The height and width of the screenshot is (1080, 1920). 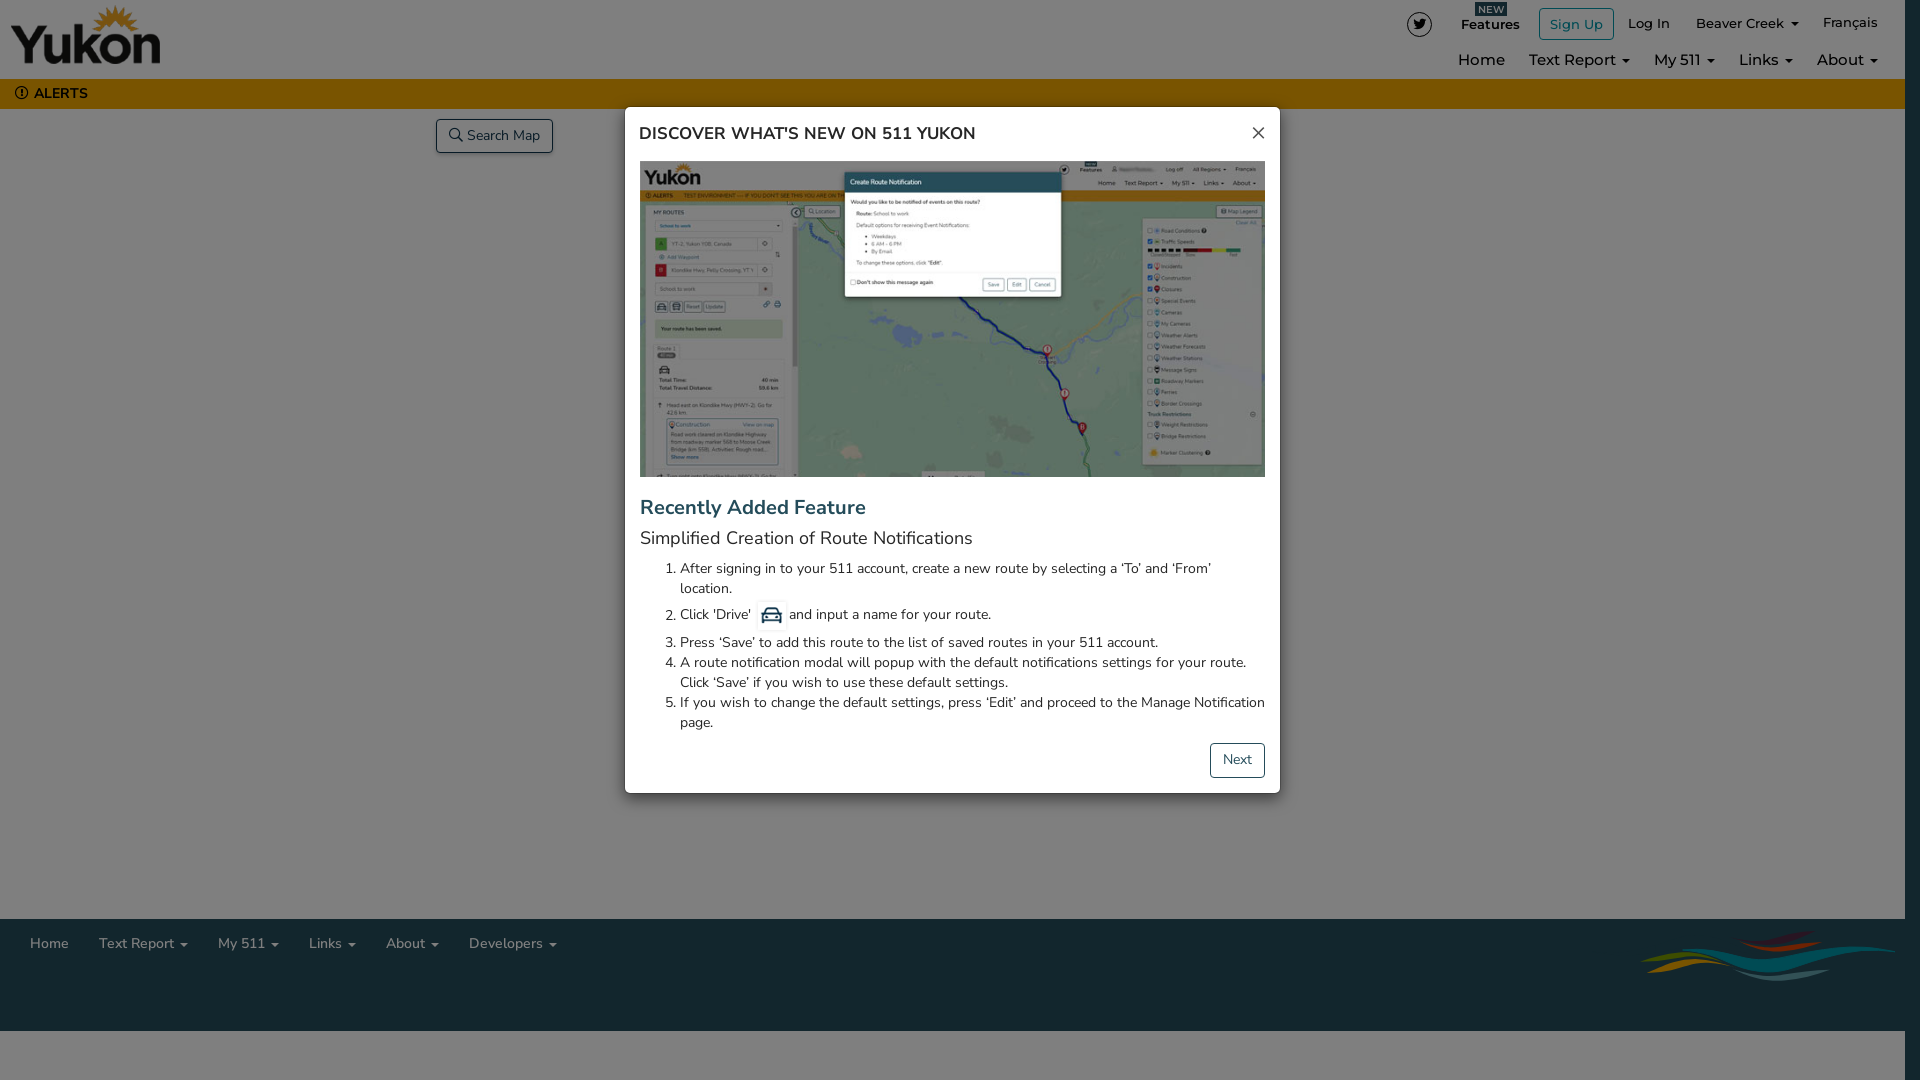 What do you see at coordinates (1649, 25) in the screenshot?
I see `Log In` at bounding box center [1649, 25].